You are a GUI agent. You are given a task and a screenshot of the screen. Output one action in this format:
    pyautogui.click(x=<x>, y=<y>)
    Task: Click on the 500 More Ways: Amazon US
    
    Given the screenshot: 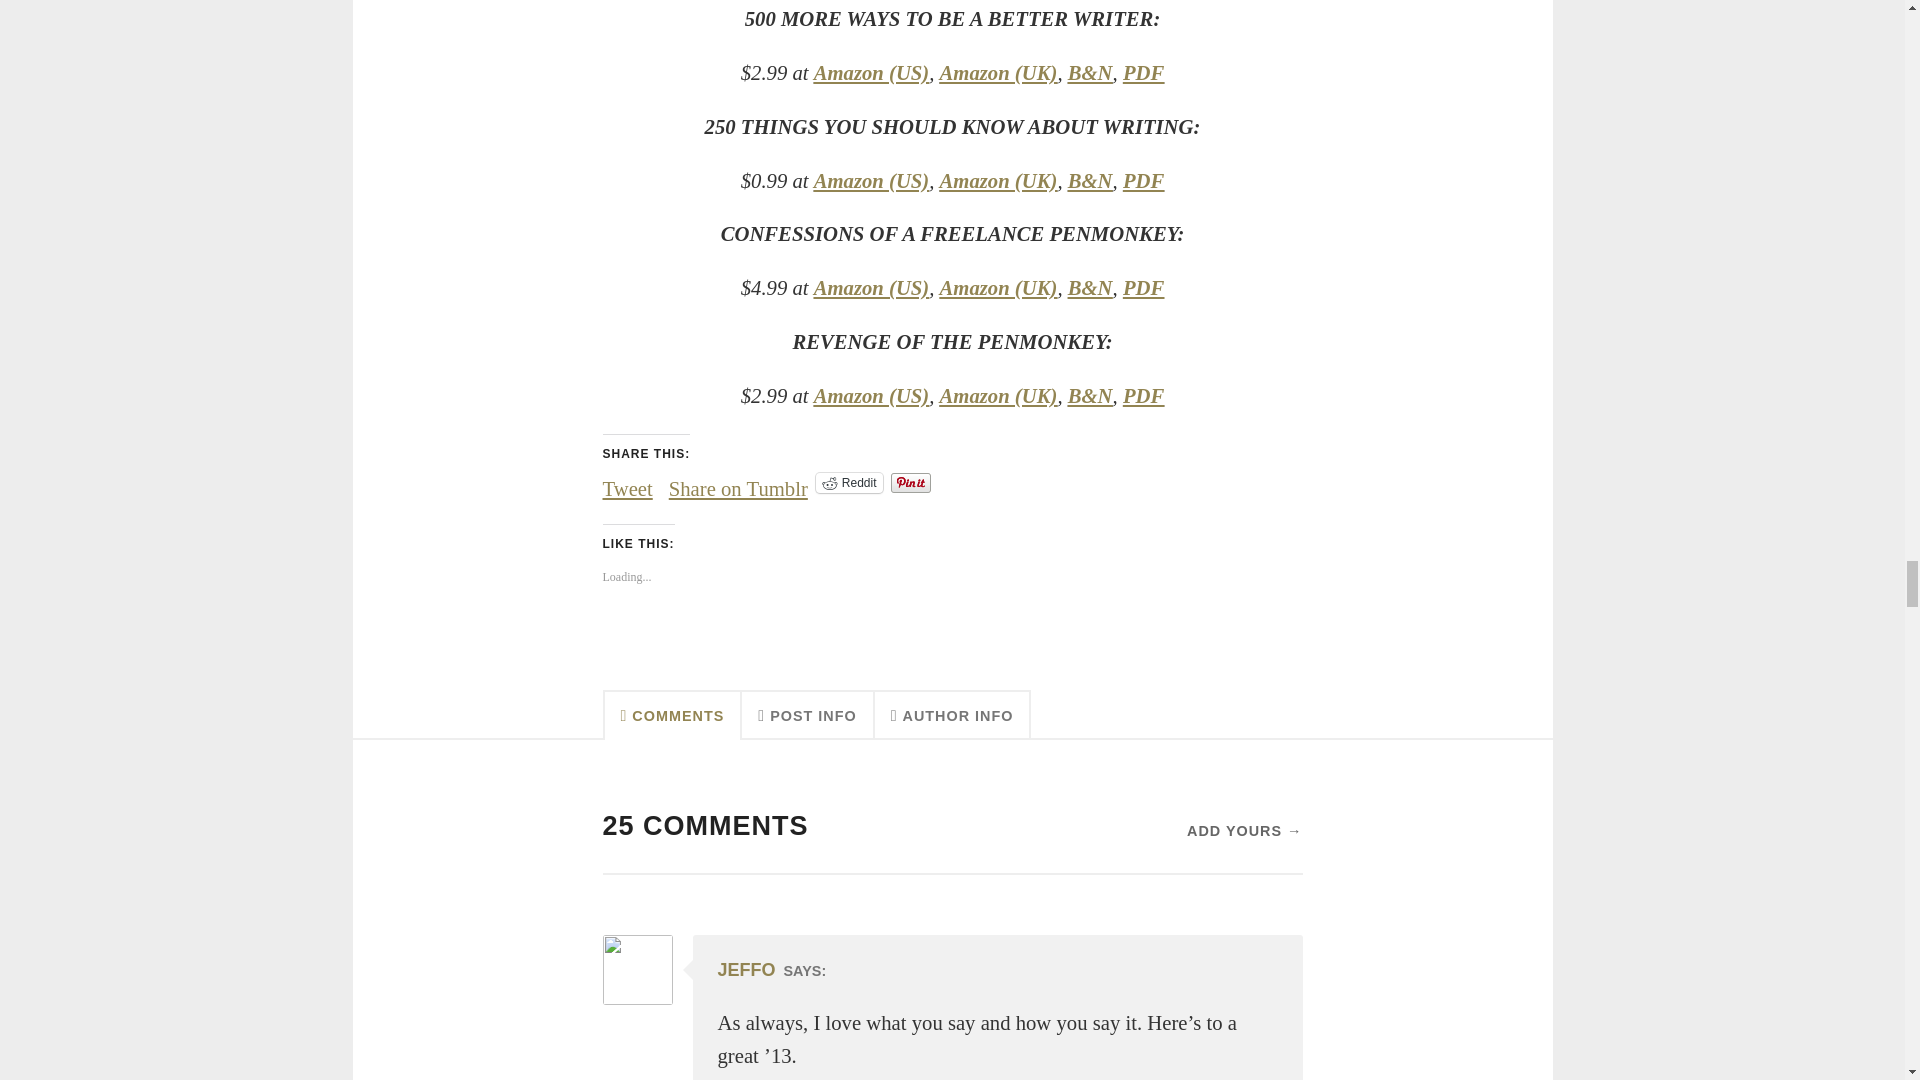 What is the action you would take?
    pyautogui.click(x=872, y=72)
    